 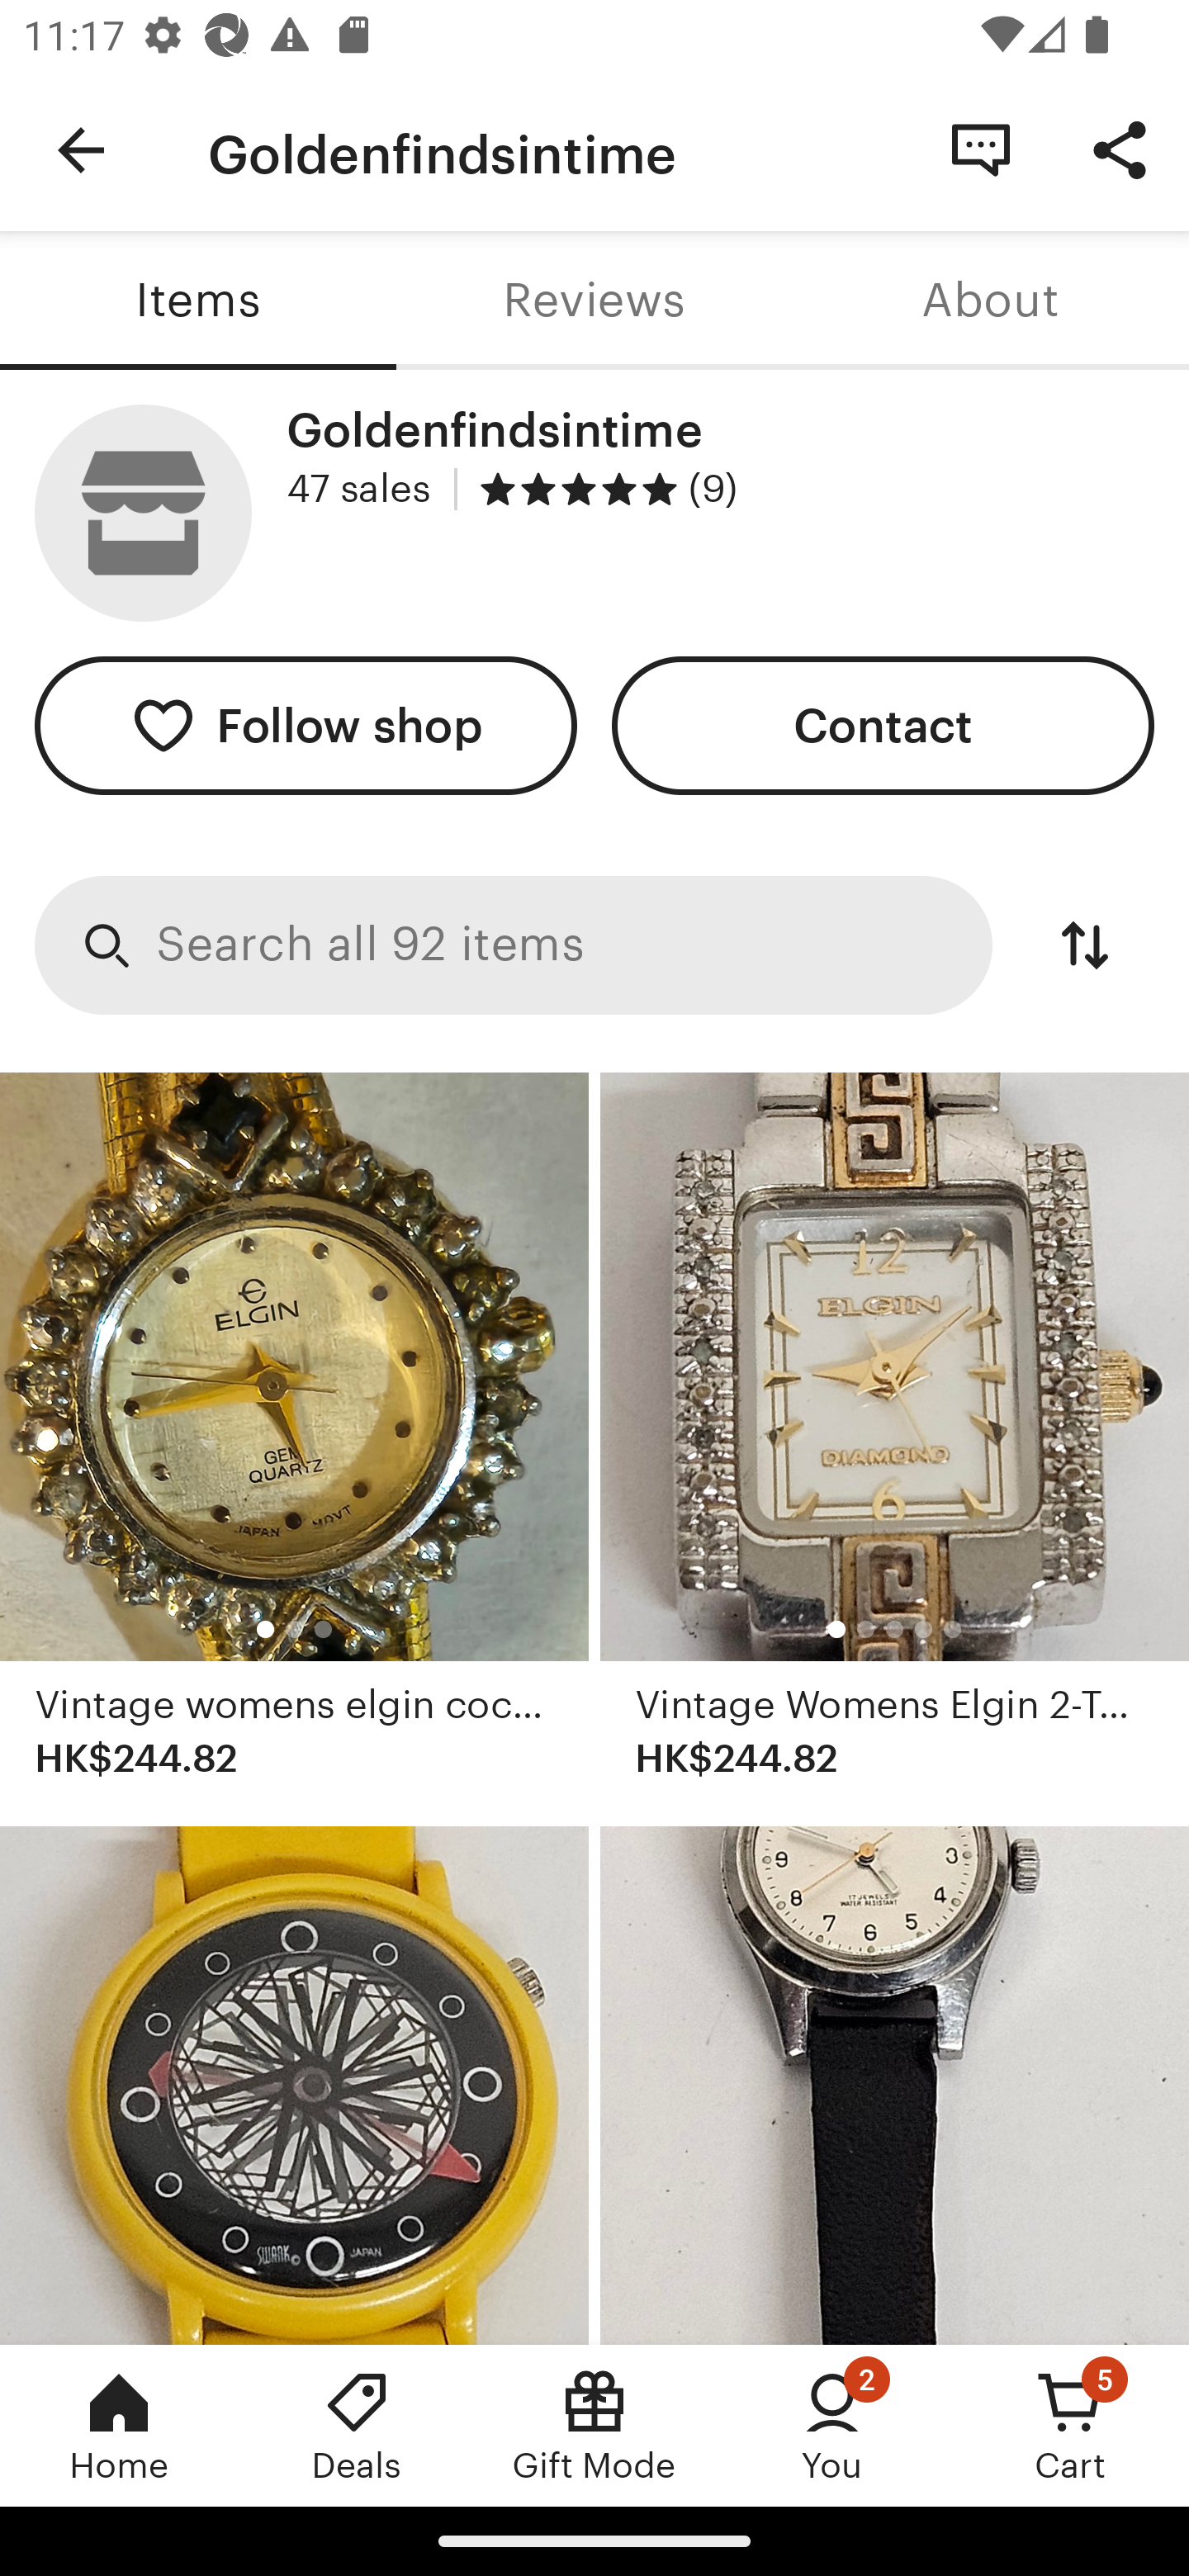 I want to click on Gift Mode, so click(x=594, y=2425).